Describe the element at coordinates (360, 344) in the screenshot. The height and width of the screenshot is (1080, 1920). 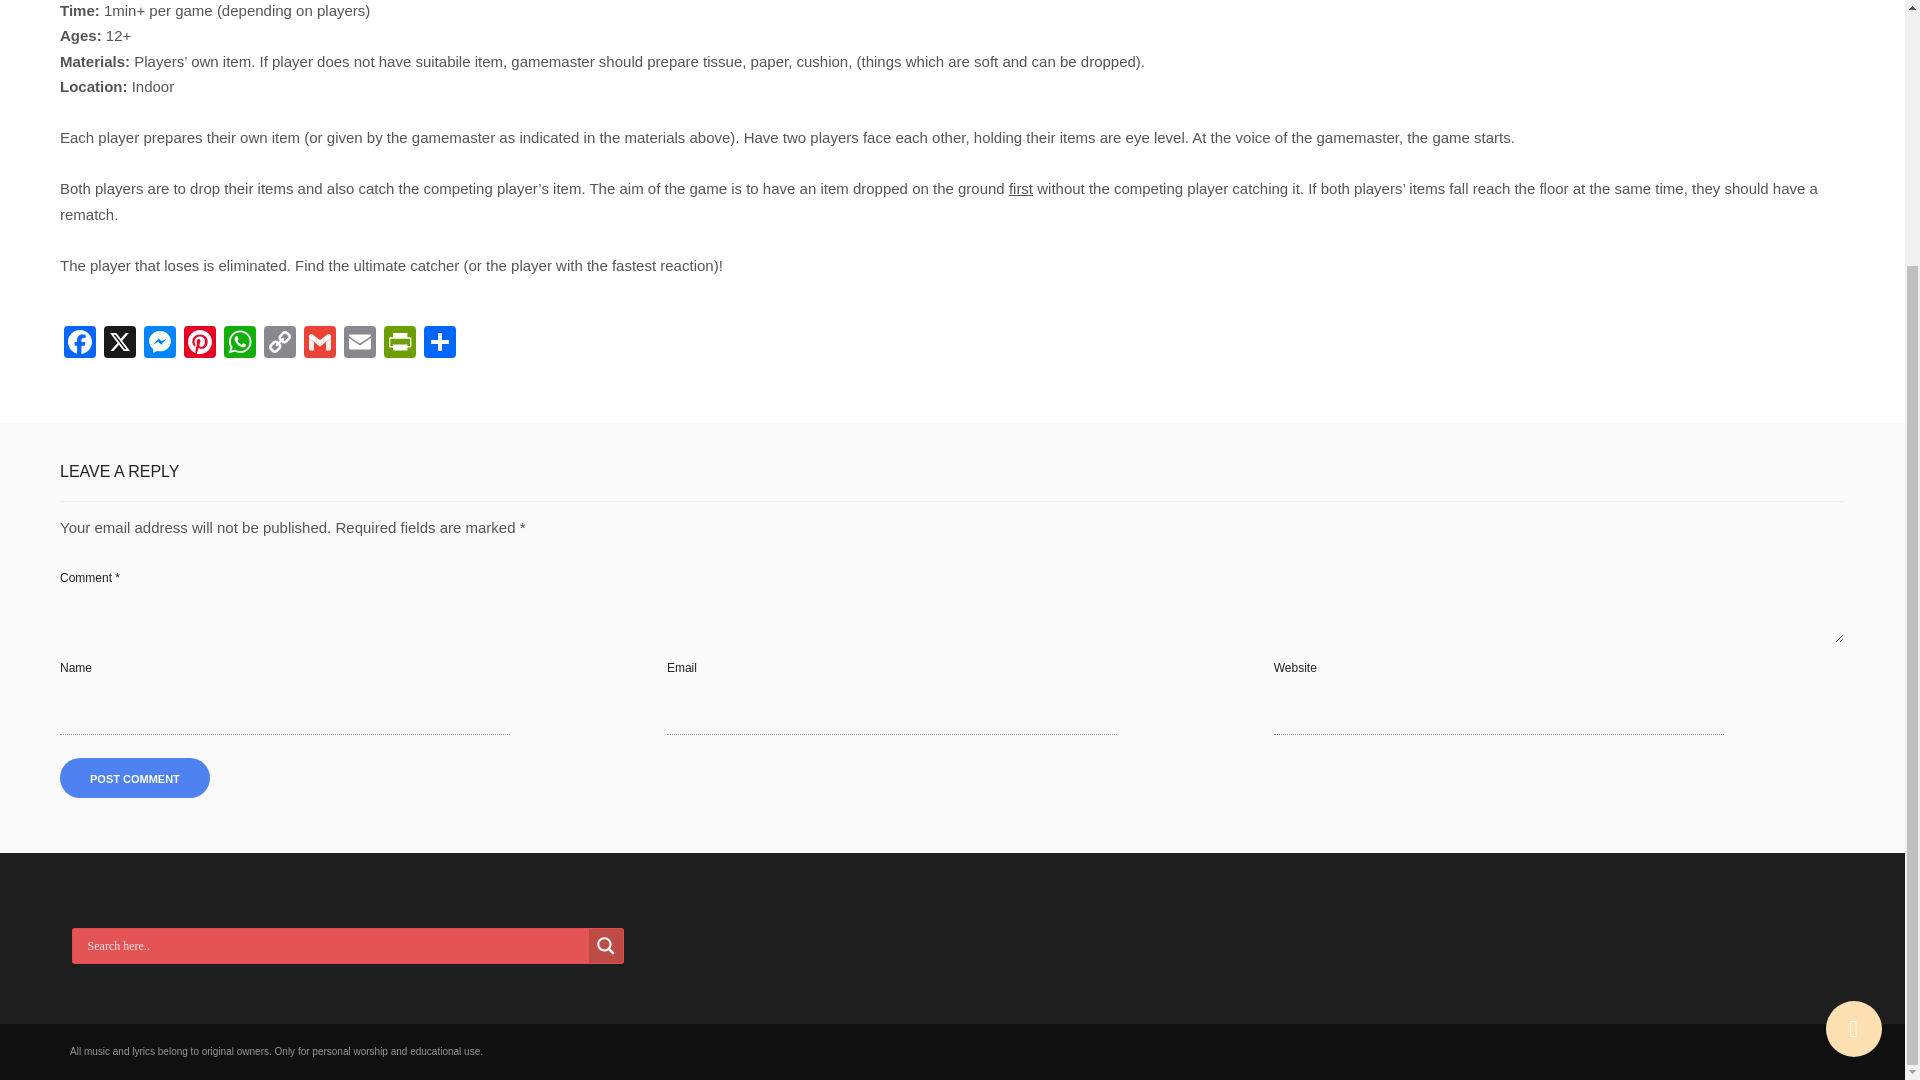
I see `Email` at that location.